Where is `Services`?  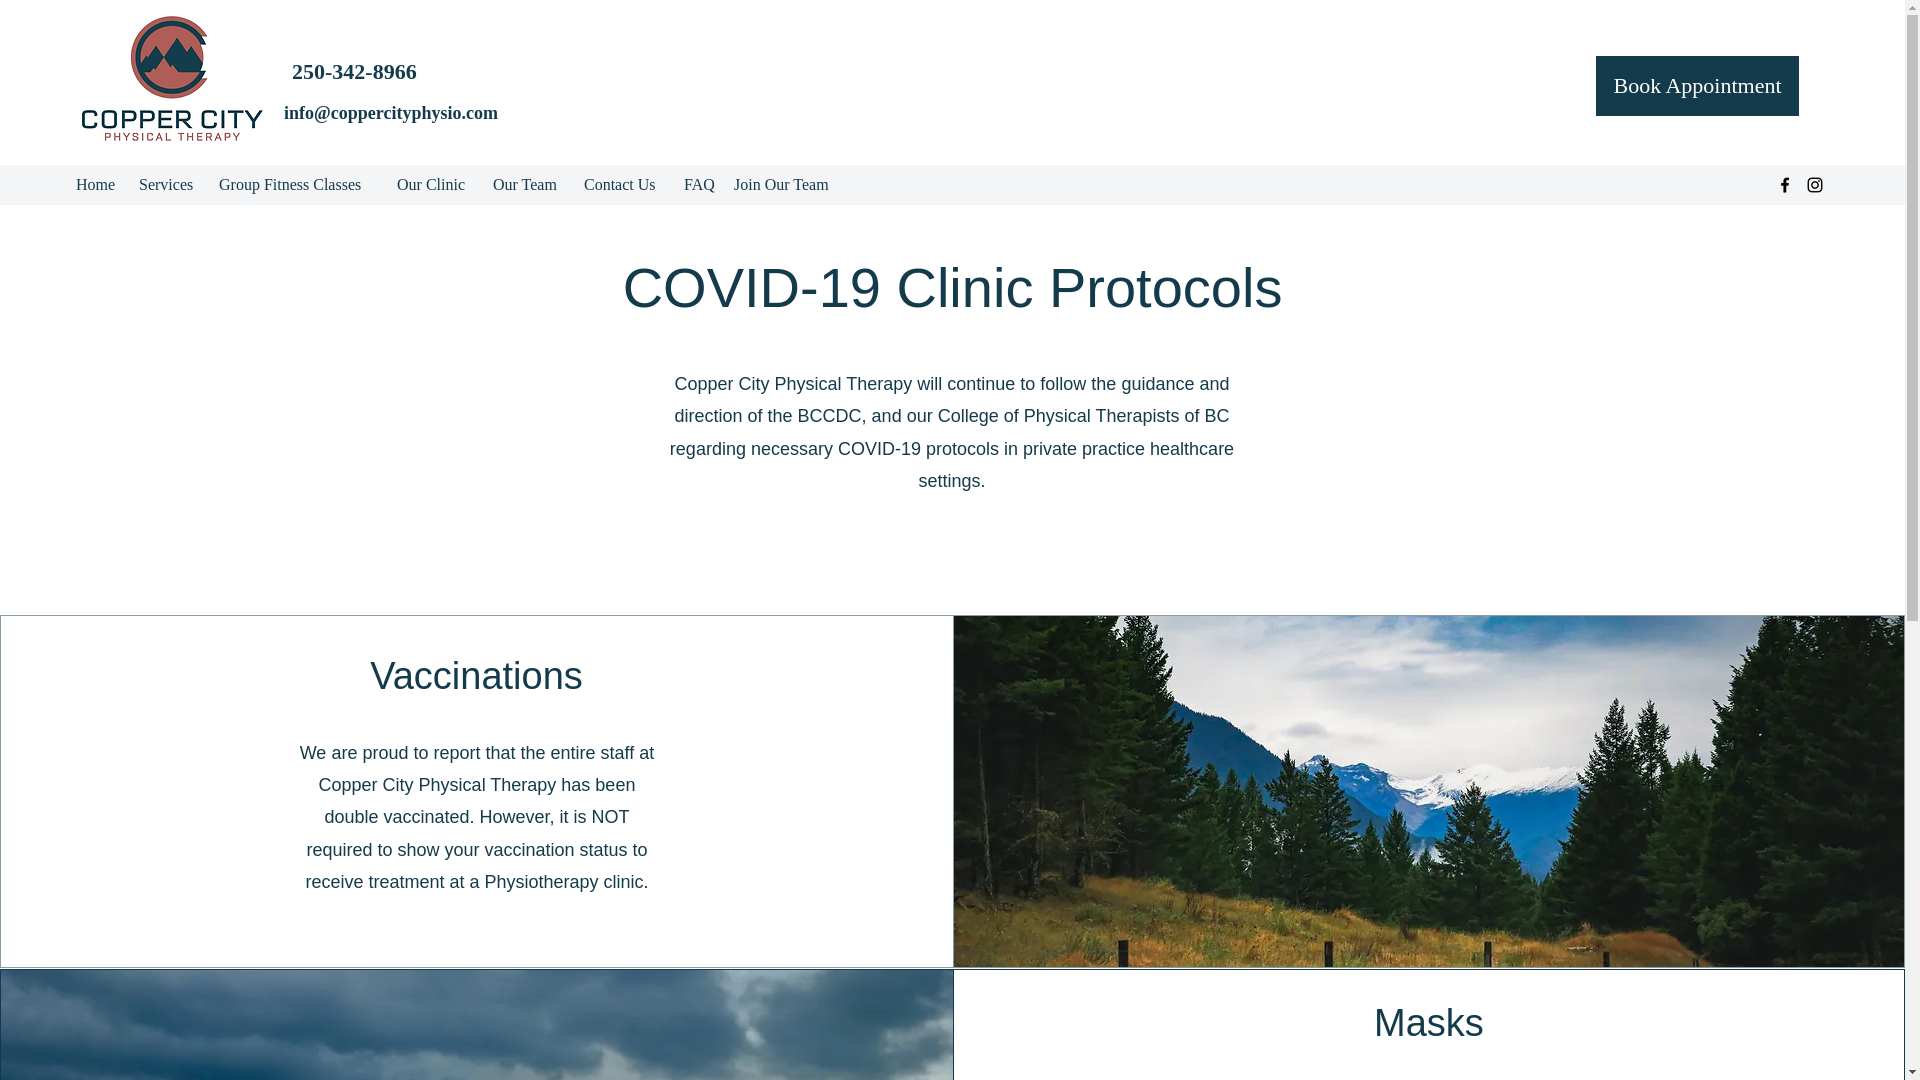 Services is located at coordinates (168, 184).